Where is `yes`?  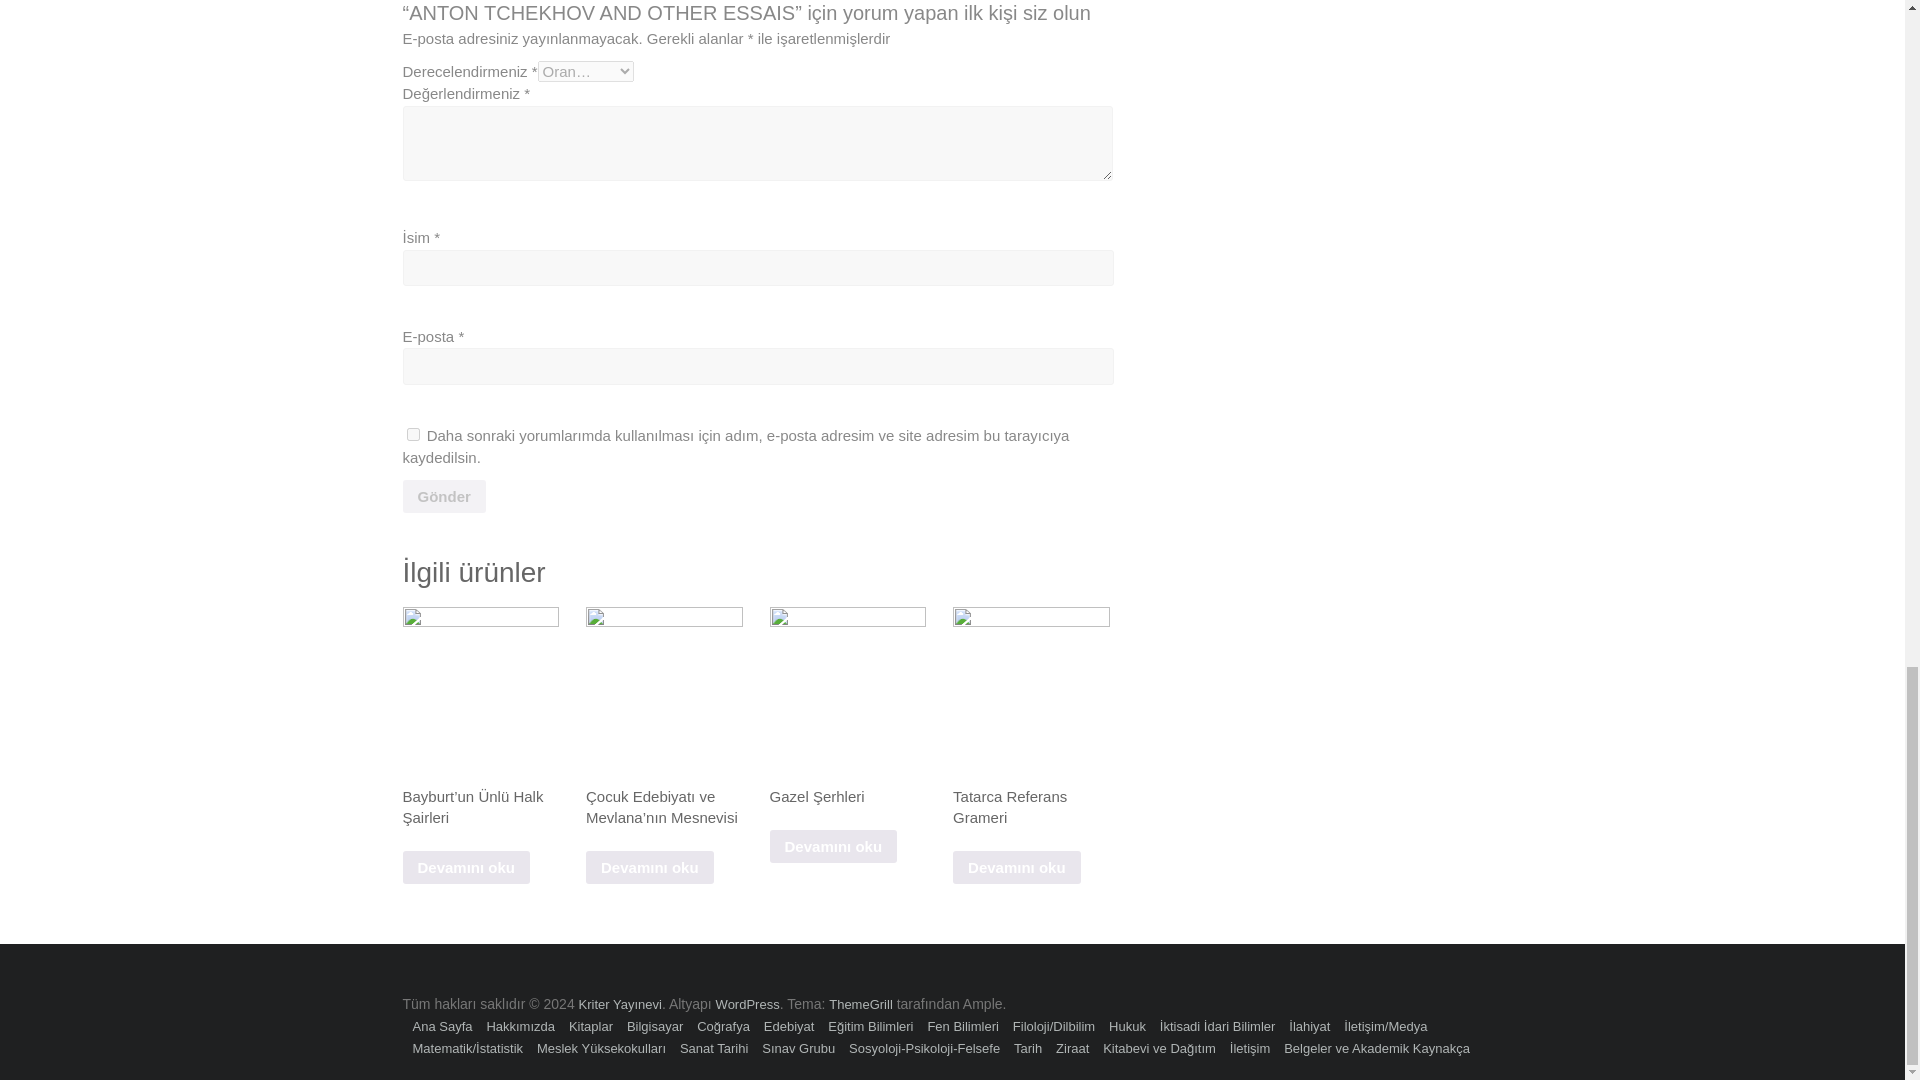
yes is located at coordinates (412, 434).